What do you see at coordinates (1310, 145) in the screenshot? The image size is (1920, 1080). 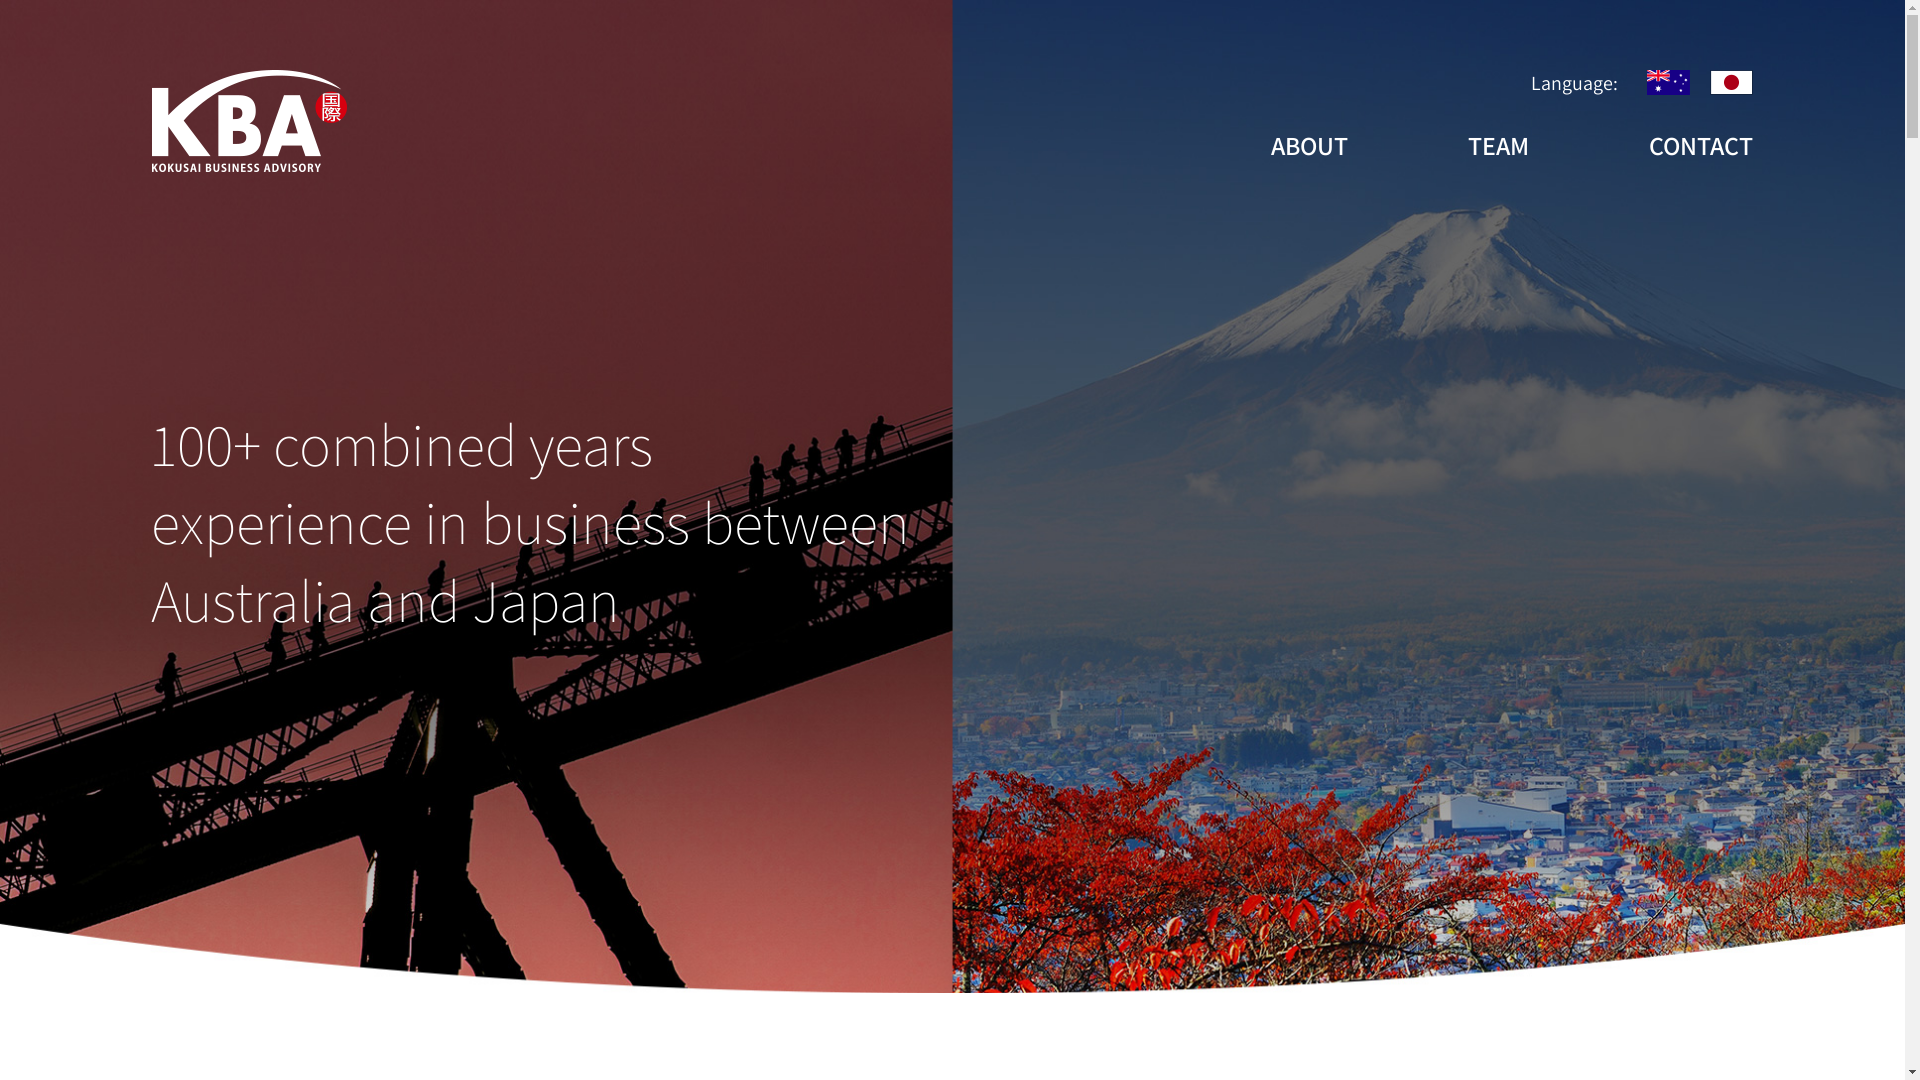 I see `ABOUT` at bounding box center [1310, 145].